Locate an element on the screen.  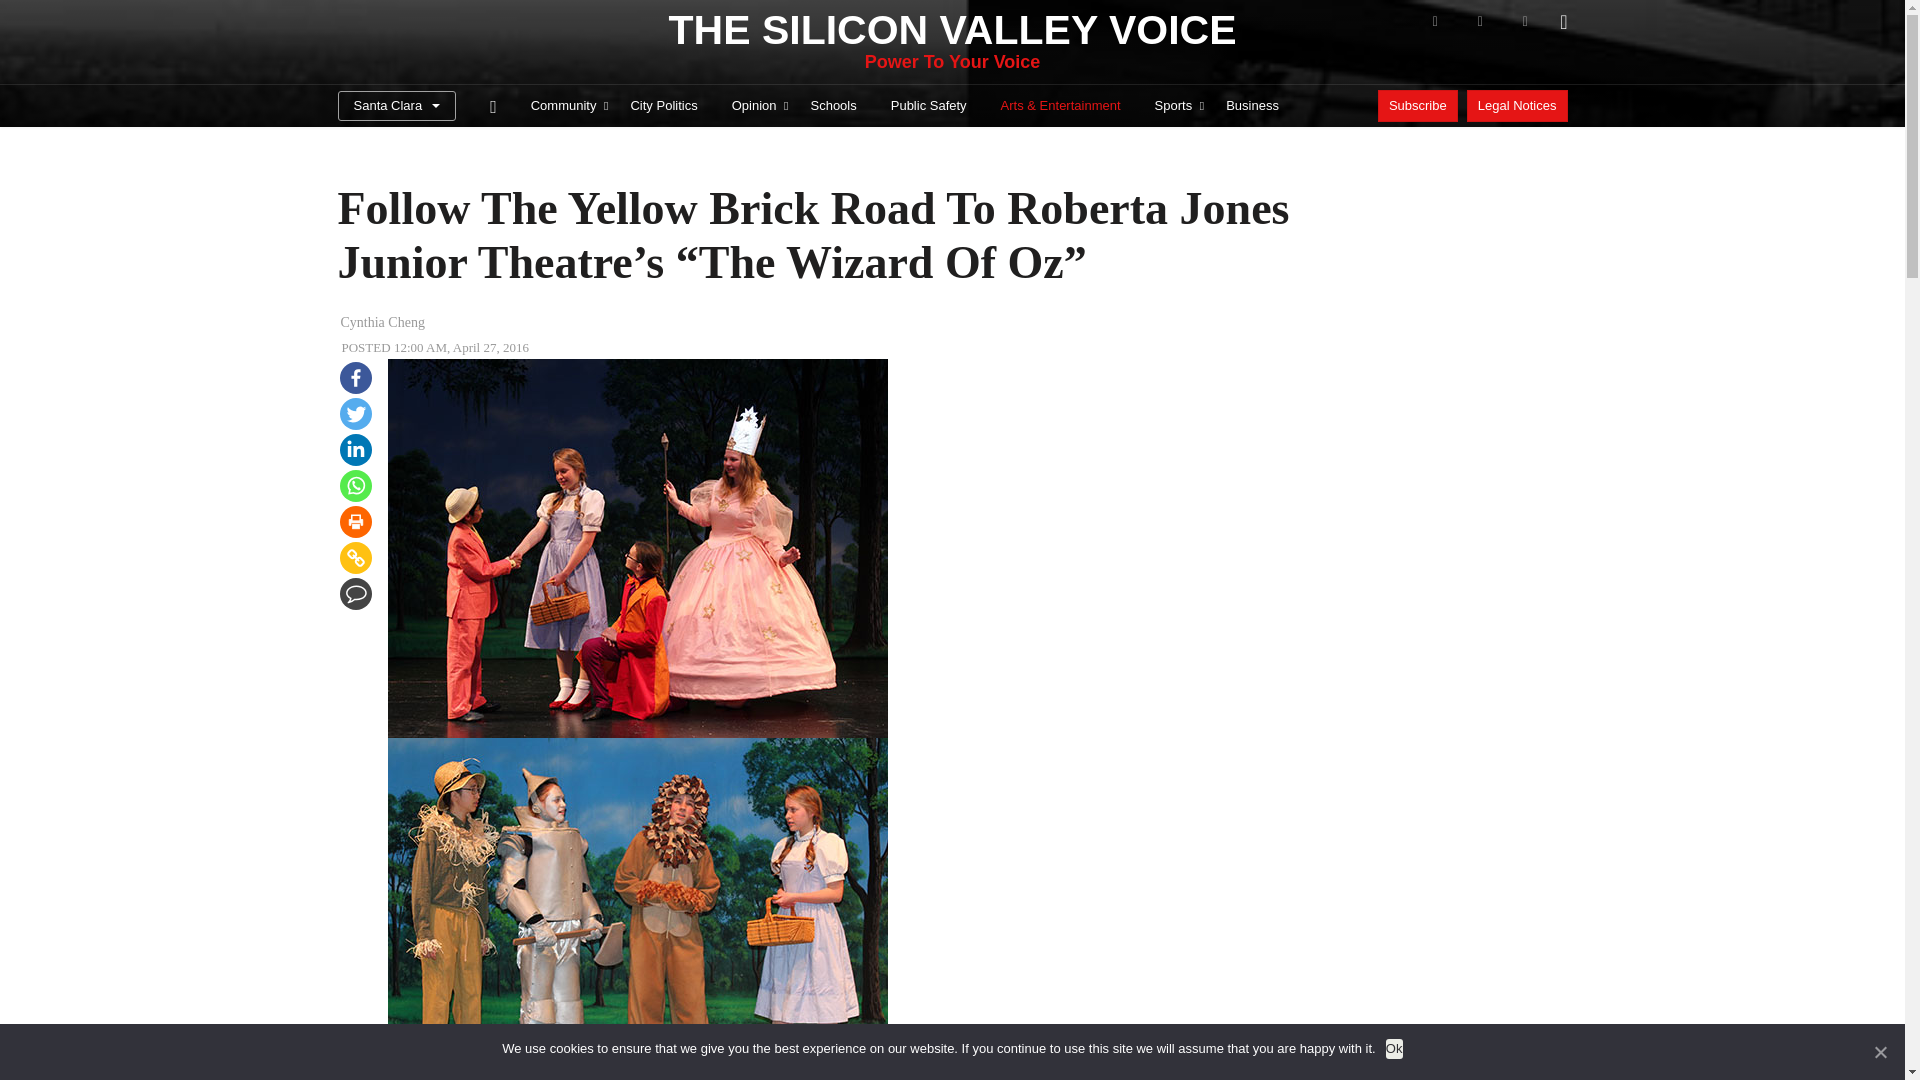
Santa Clara is located at coordinates (396, 106).